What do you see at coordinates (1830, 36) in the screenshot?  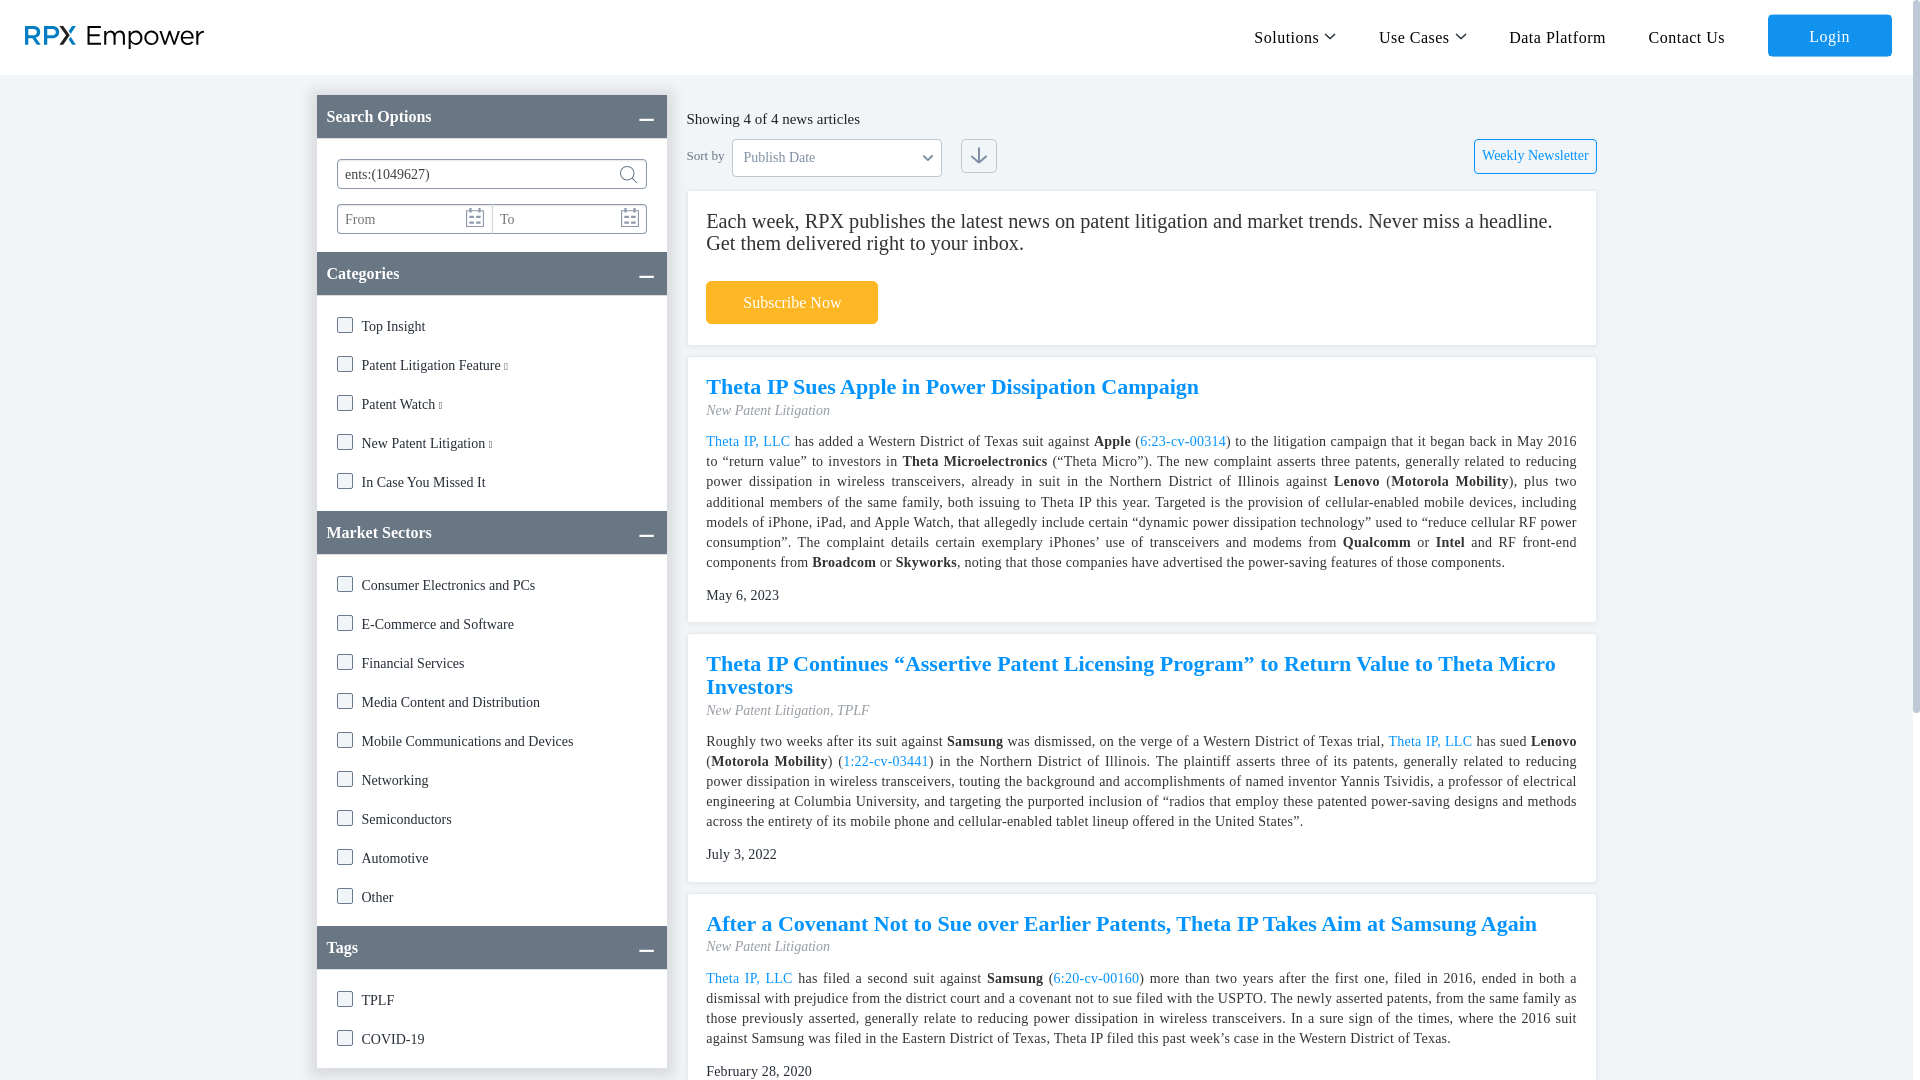 I see `Login` at bounding box center [1830, 36].